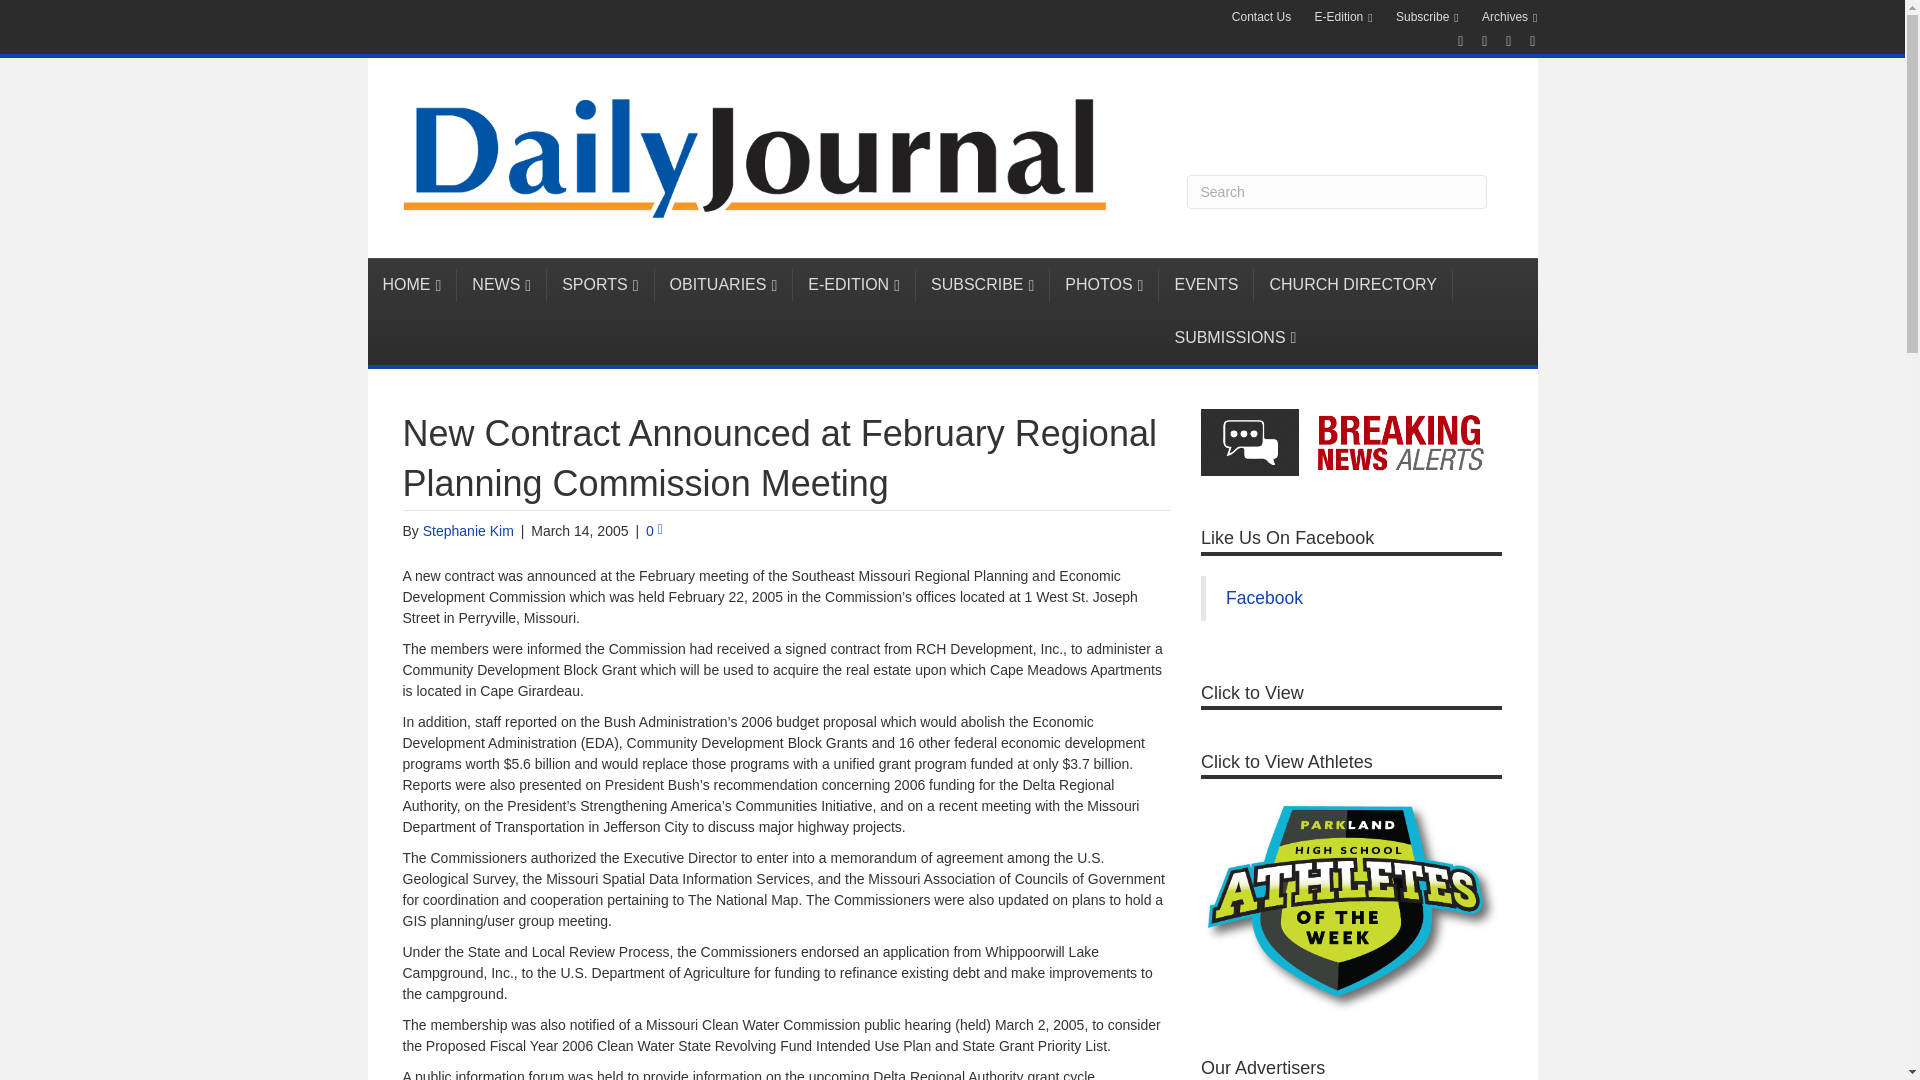 The image size is (1920, 1080). I want to click on NEWS, so click(502, 285).